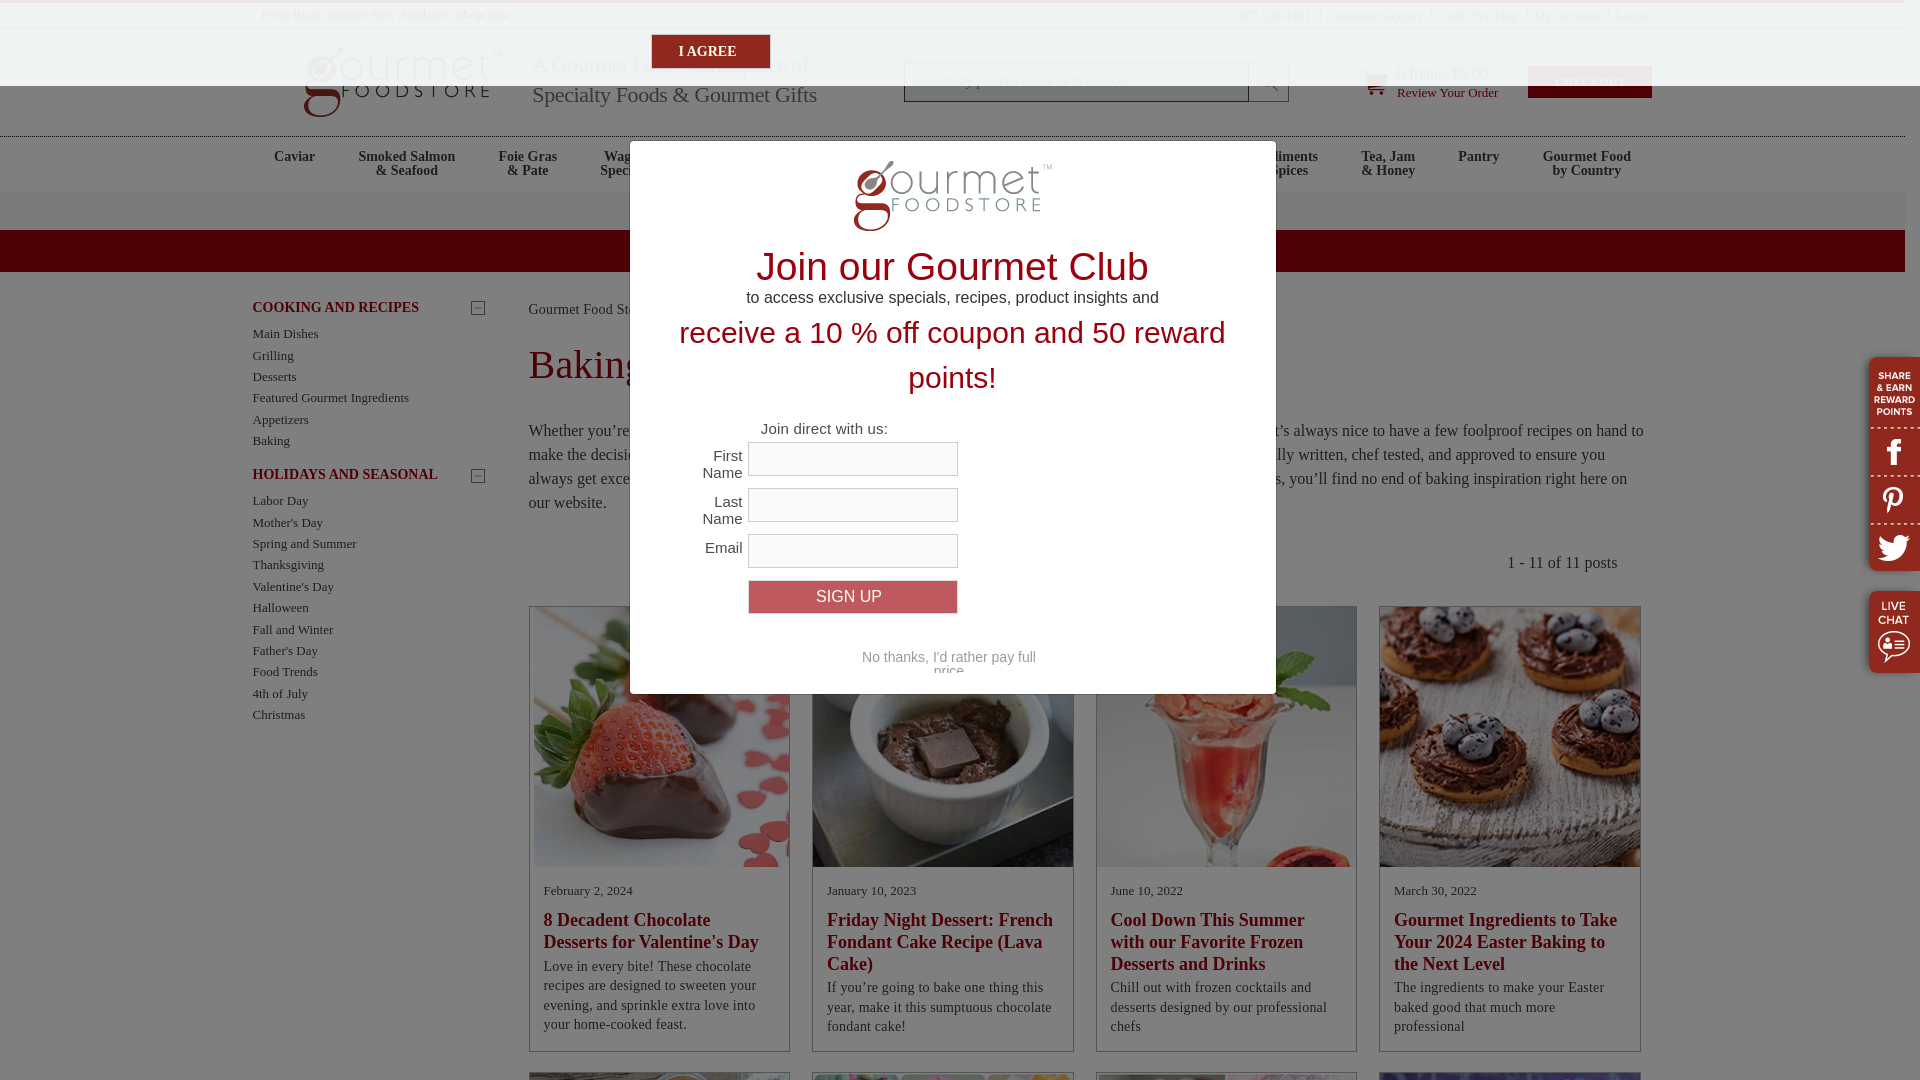  Describe the element at coordinates (294, 164) in the screenshot. I see `Caviar` at that location.